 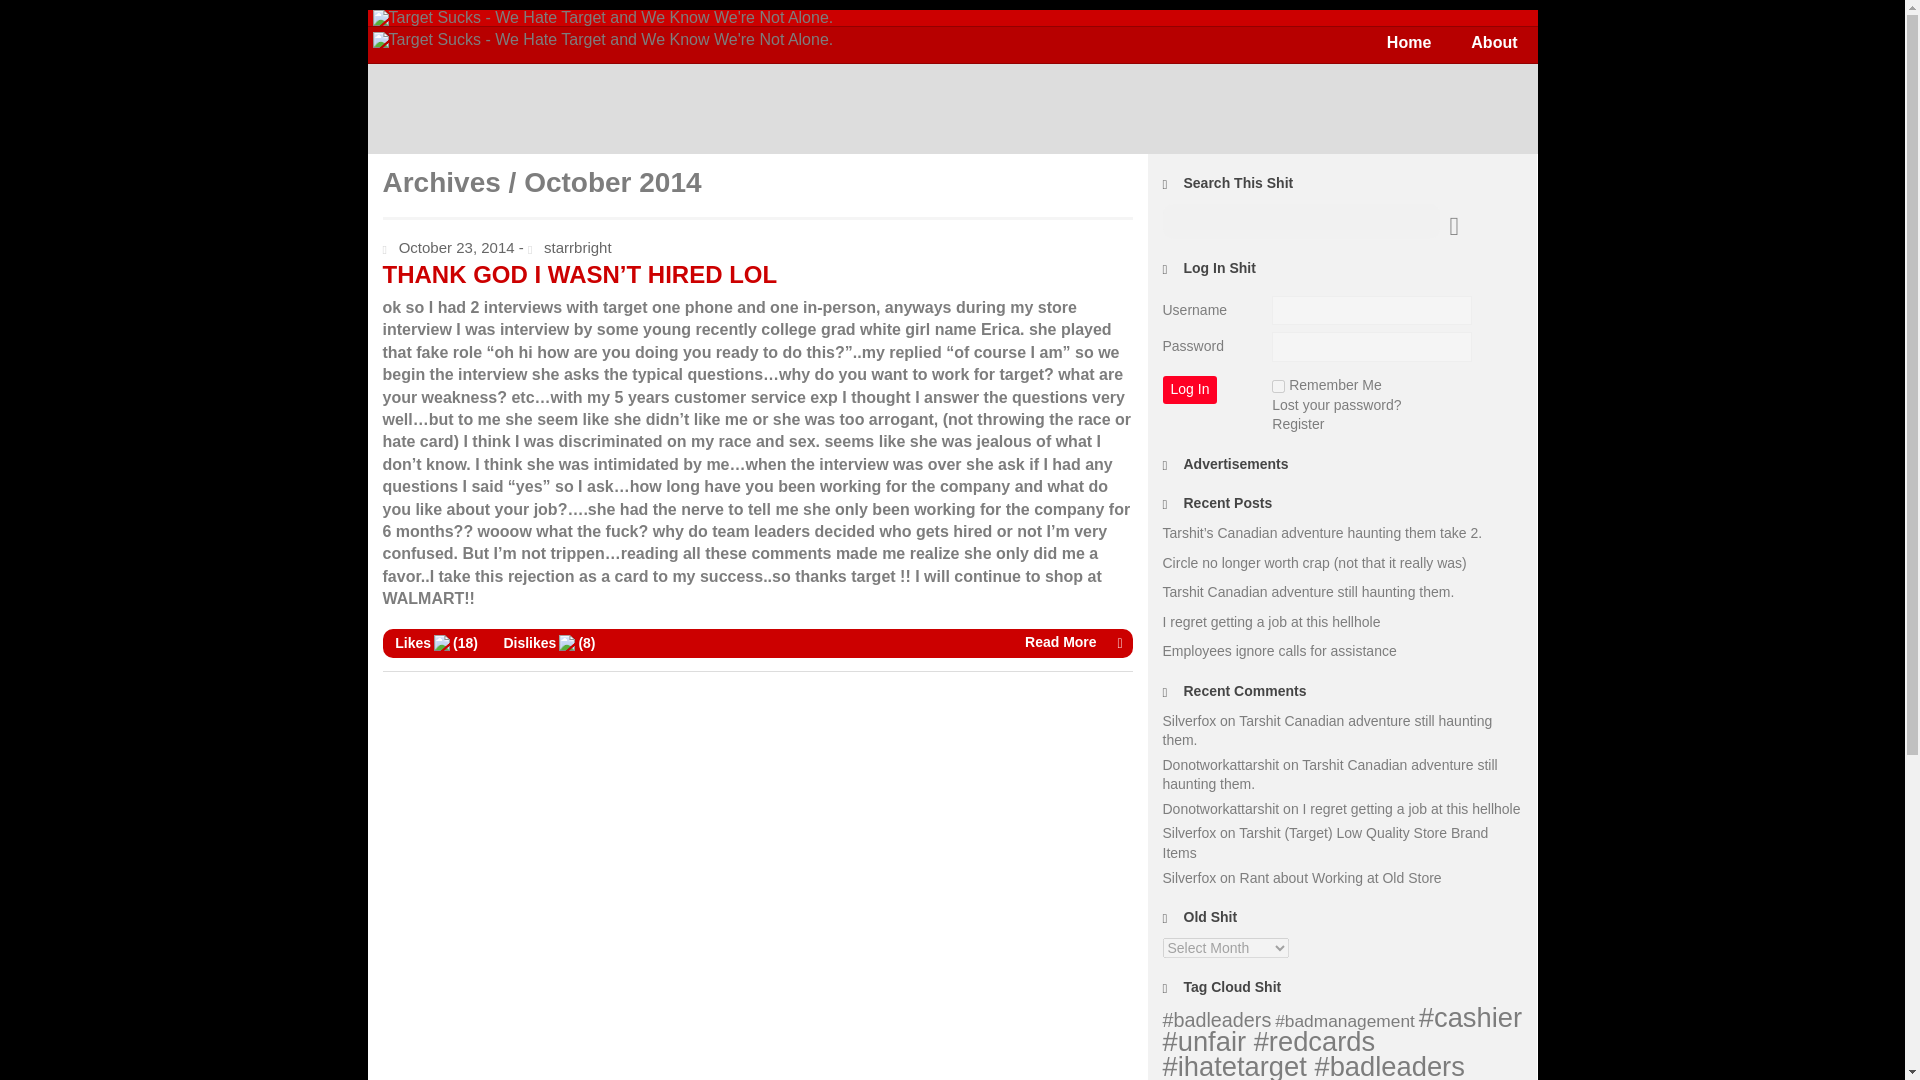 I want to click on Read More, so click(x=757, y=642).